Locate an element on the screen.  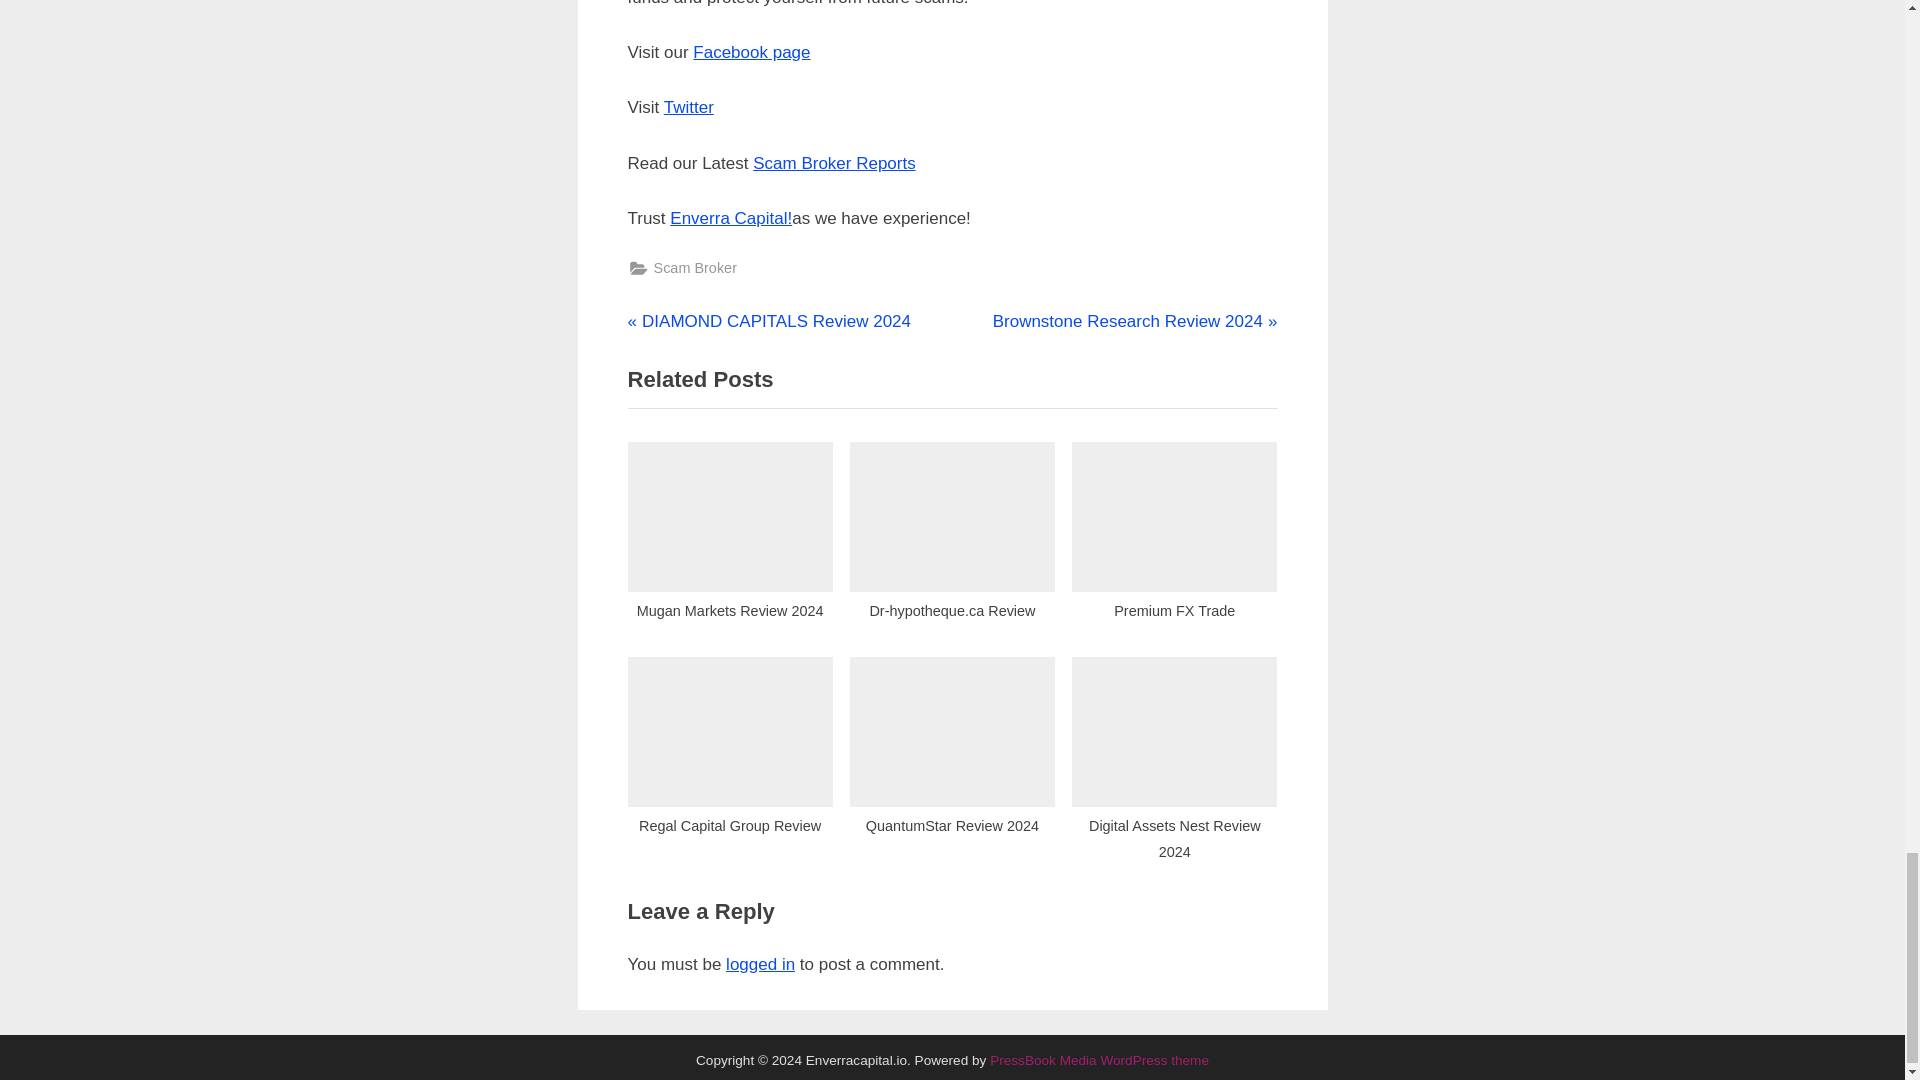
Scam Broker is located at coordinates (696, 268).